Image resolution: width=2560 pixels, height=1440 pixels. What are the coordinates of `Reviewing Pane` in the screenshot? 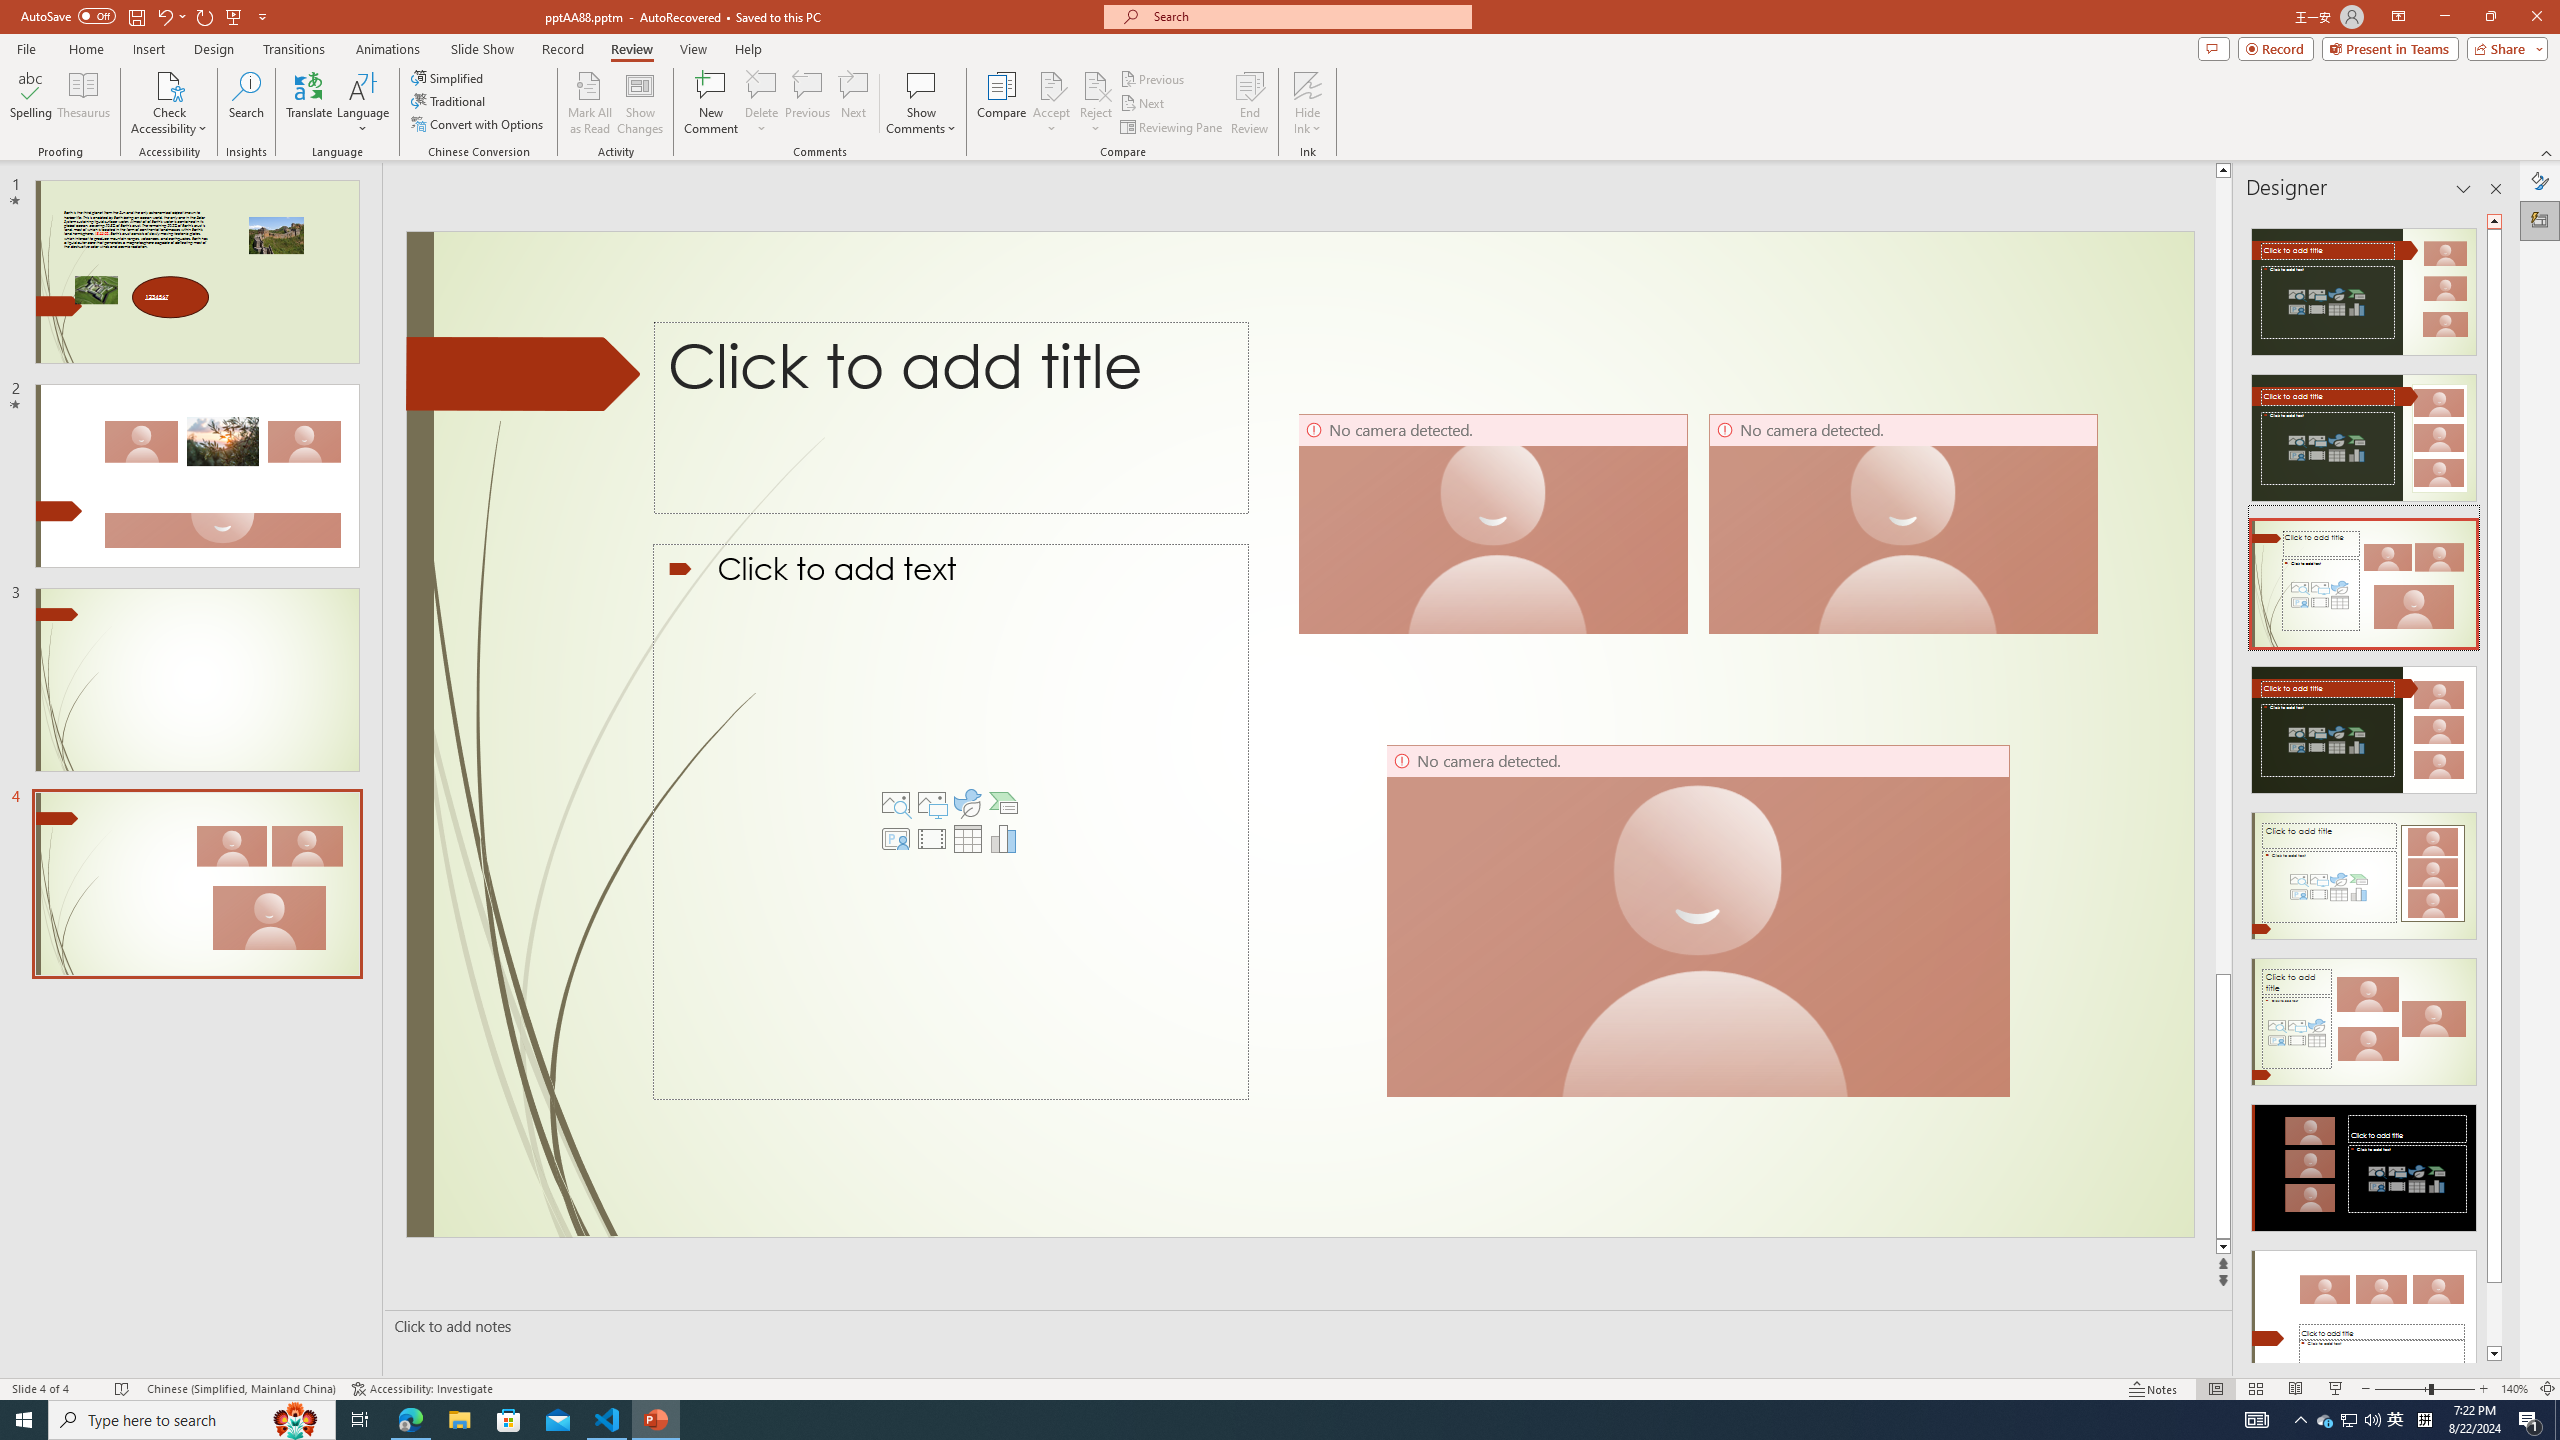 It's located at (1172, 128).